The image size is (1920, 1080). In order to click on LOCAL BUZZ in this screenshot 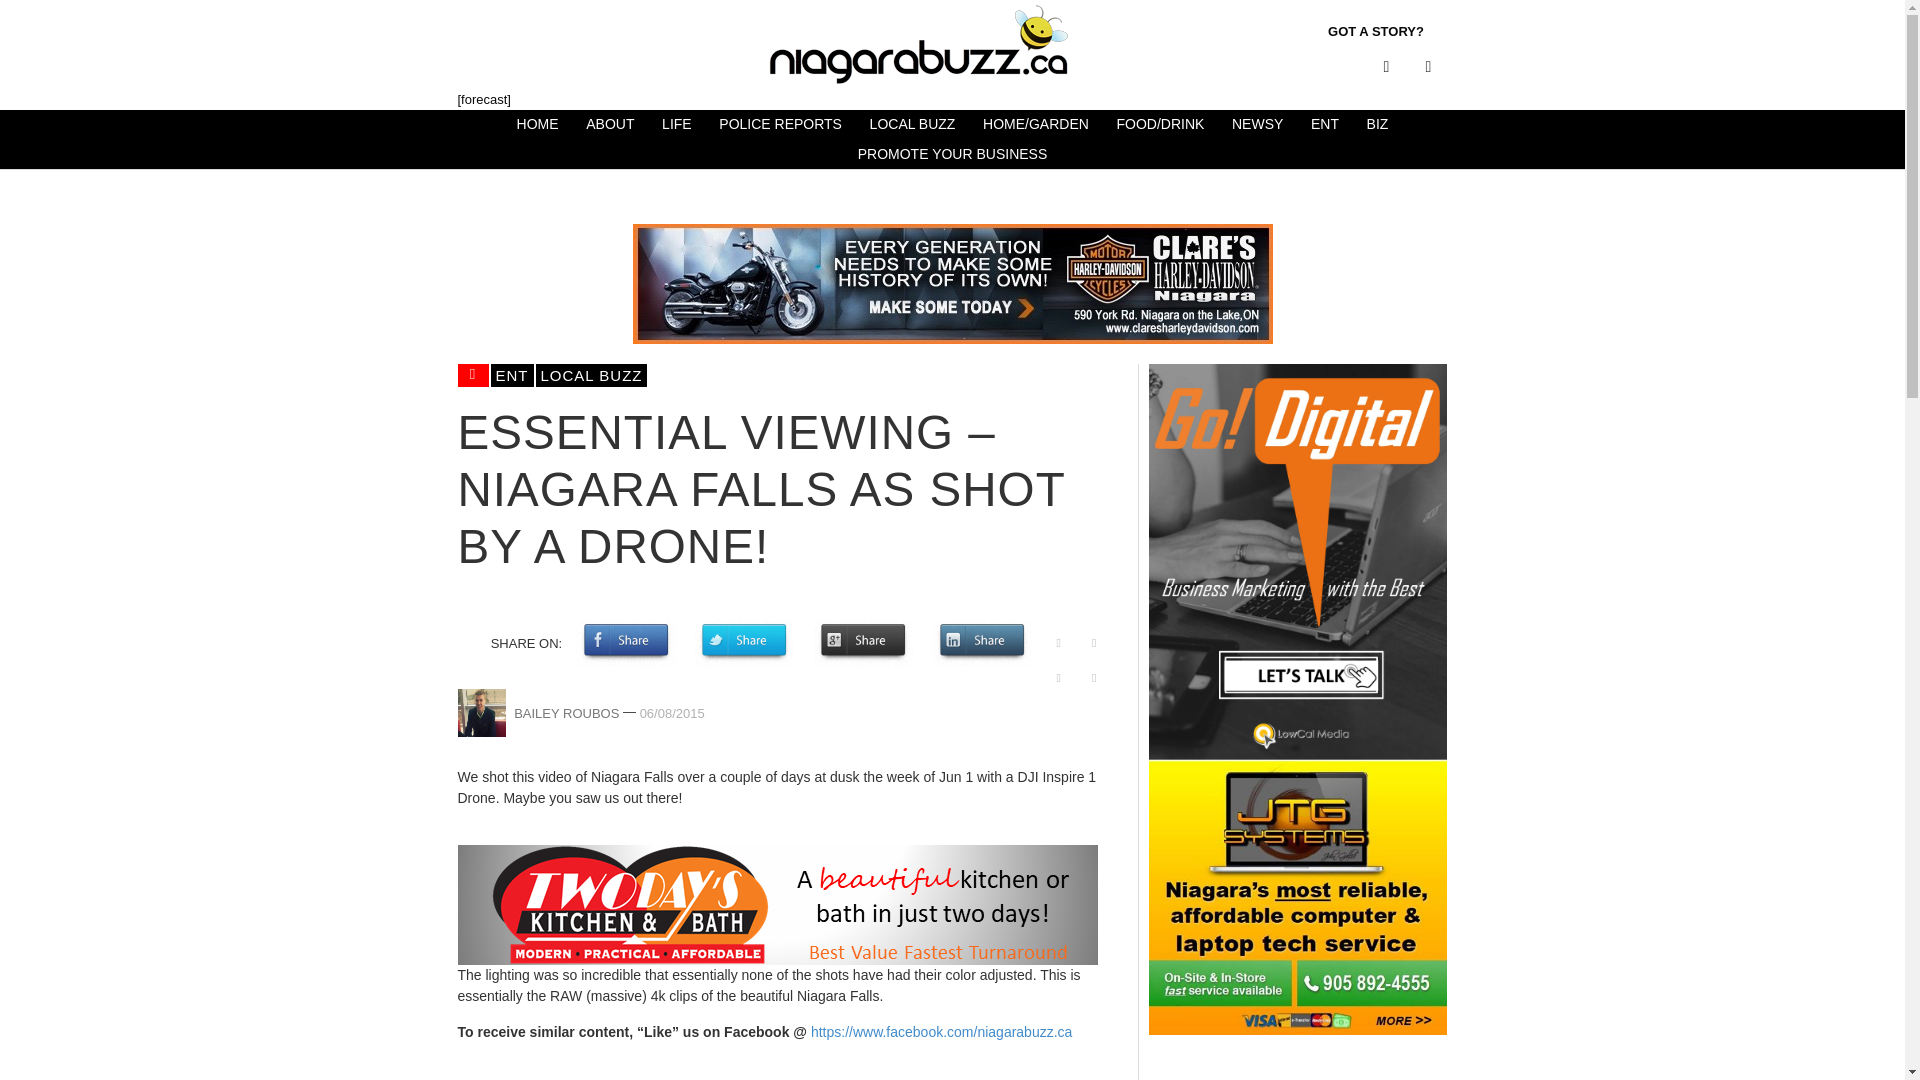, I will do `click(912, 125)`.